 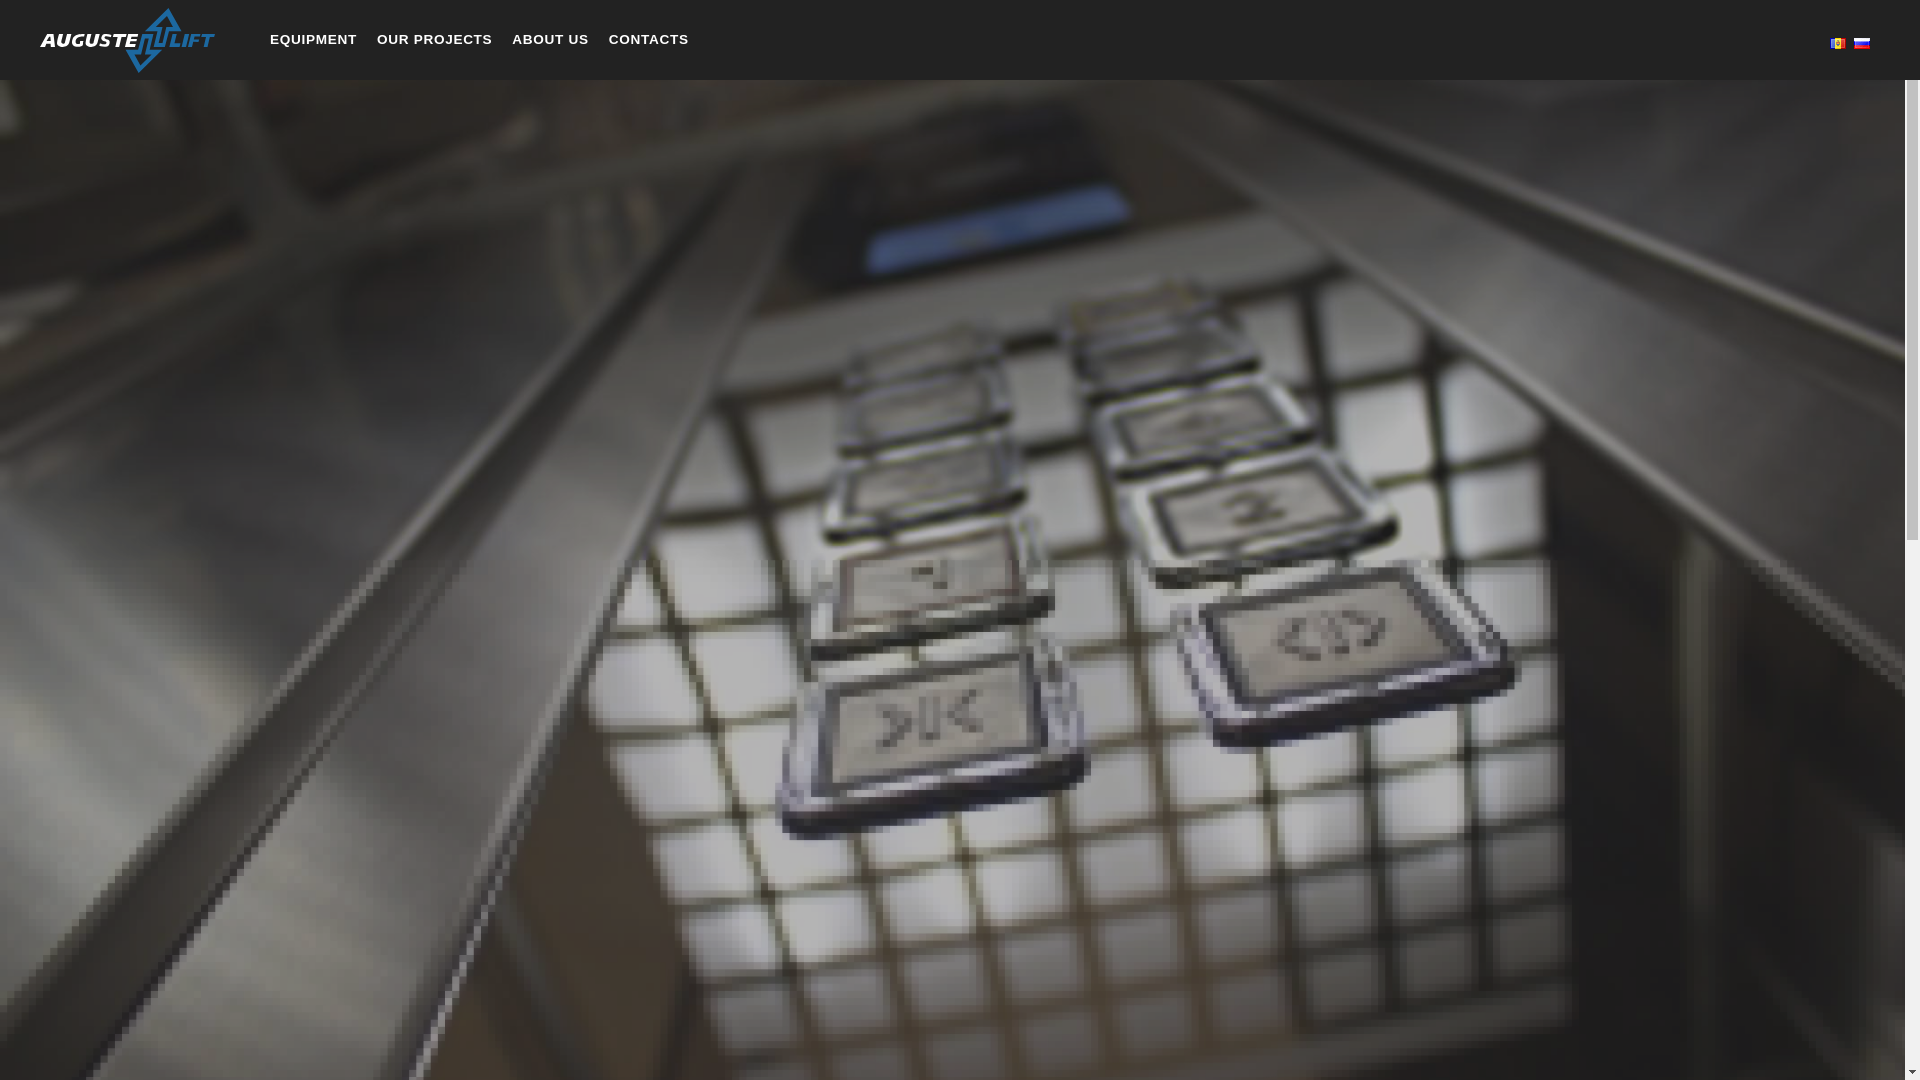 I want to click on ABOUT US, so click(x=550, y=40).